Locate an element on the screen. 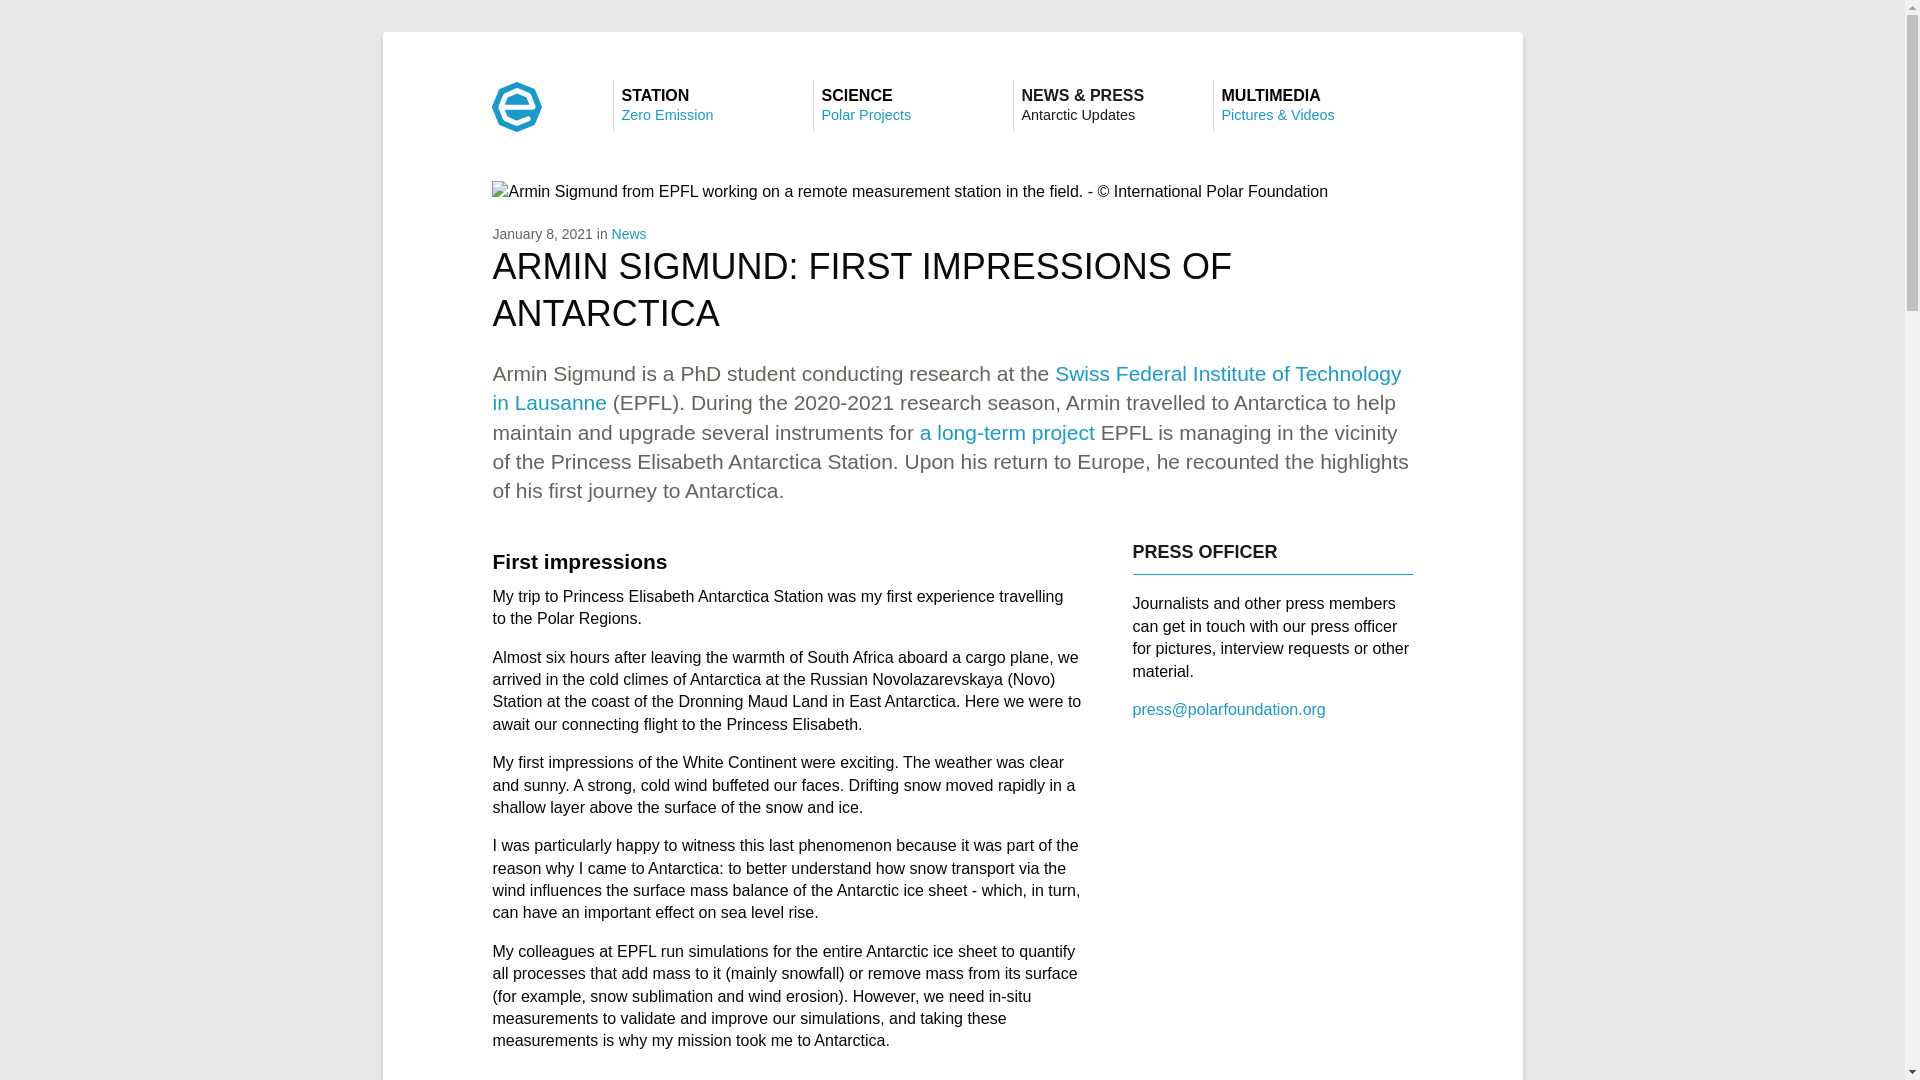 The height and width of the screenshot is (1080, 1920). News is located at coordinates (912, 104).